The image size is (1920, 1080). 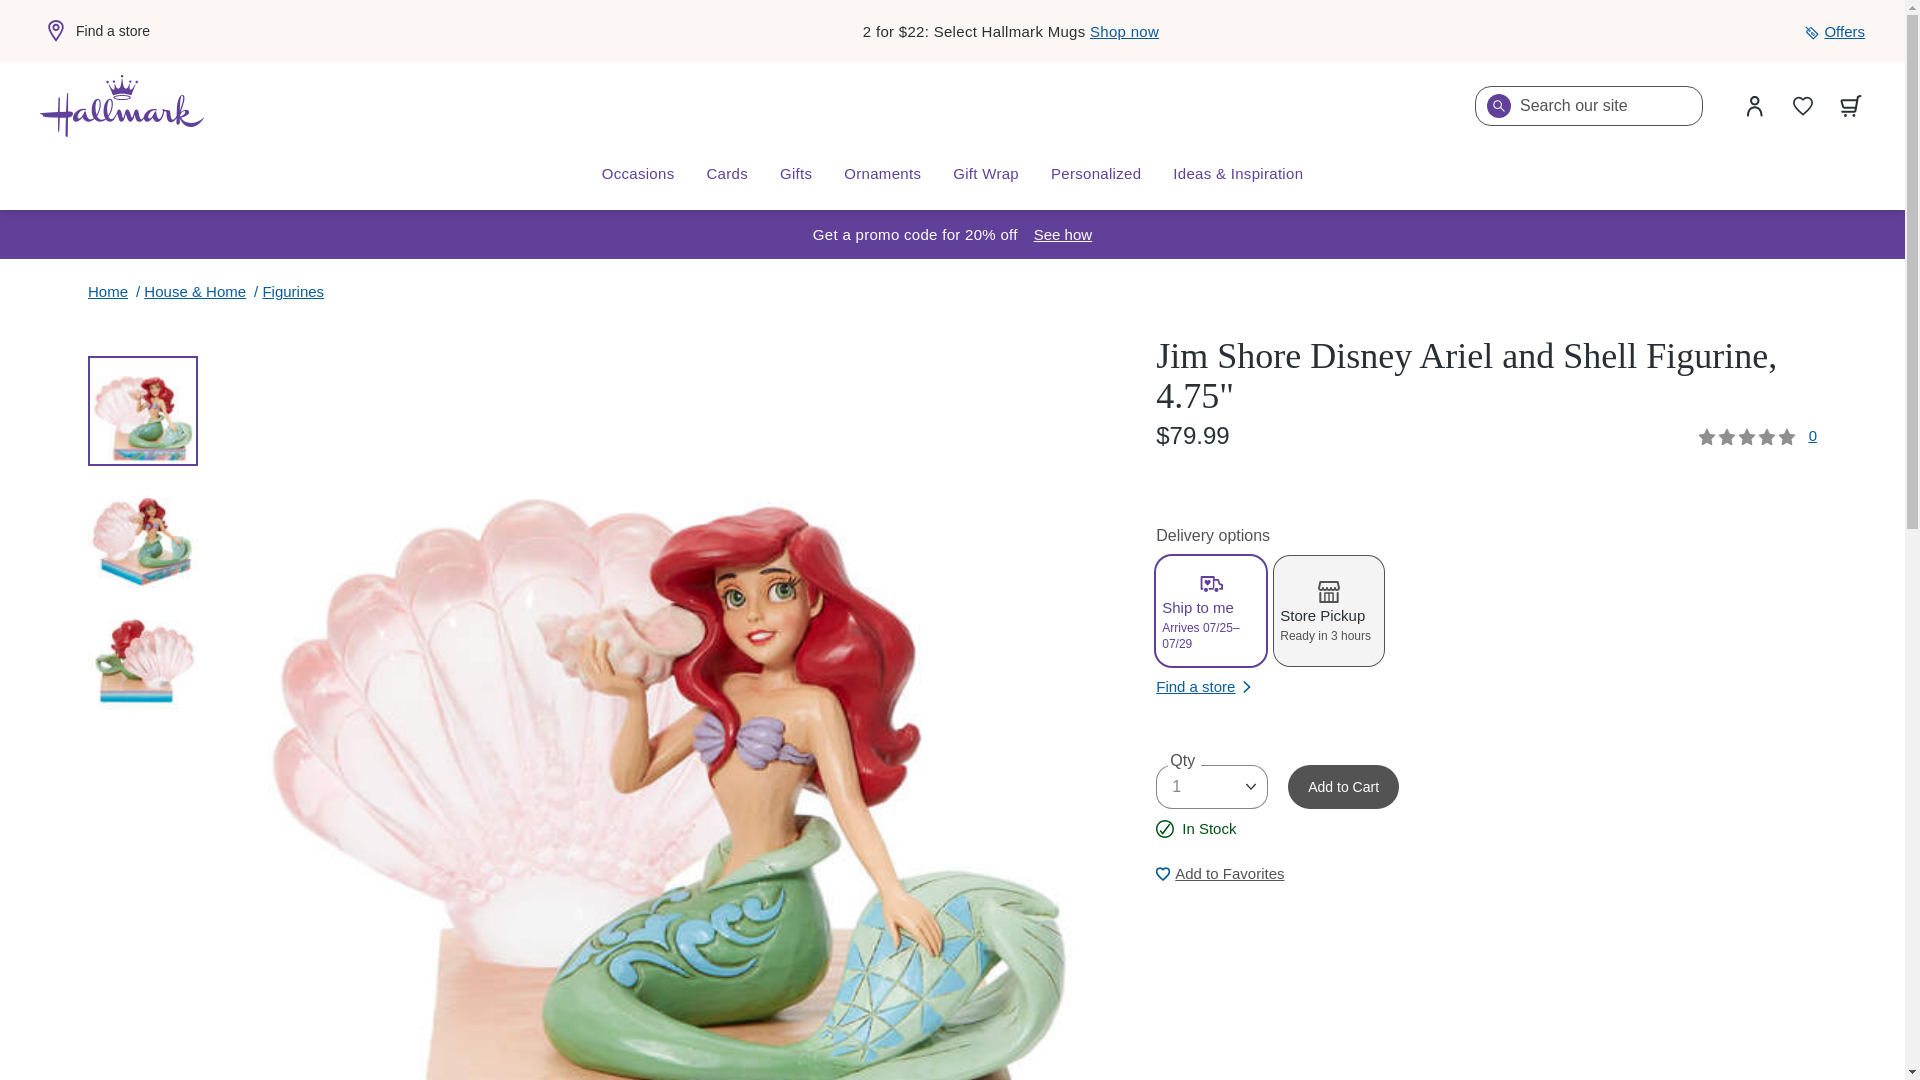 I want to click on Favorites, so click(x=1803, y=106).